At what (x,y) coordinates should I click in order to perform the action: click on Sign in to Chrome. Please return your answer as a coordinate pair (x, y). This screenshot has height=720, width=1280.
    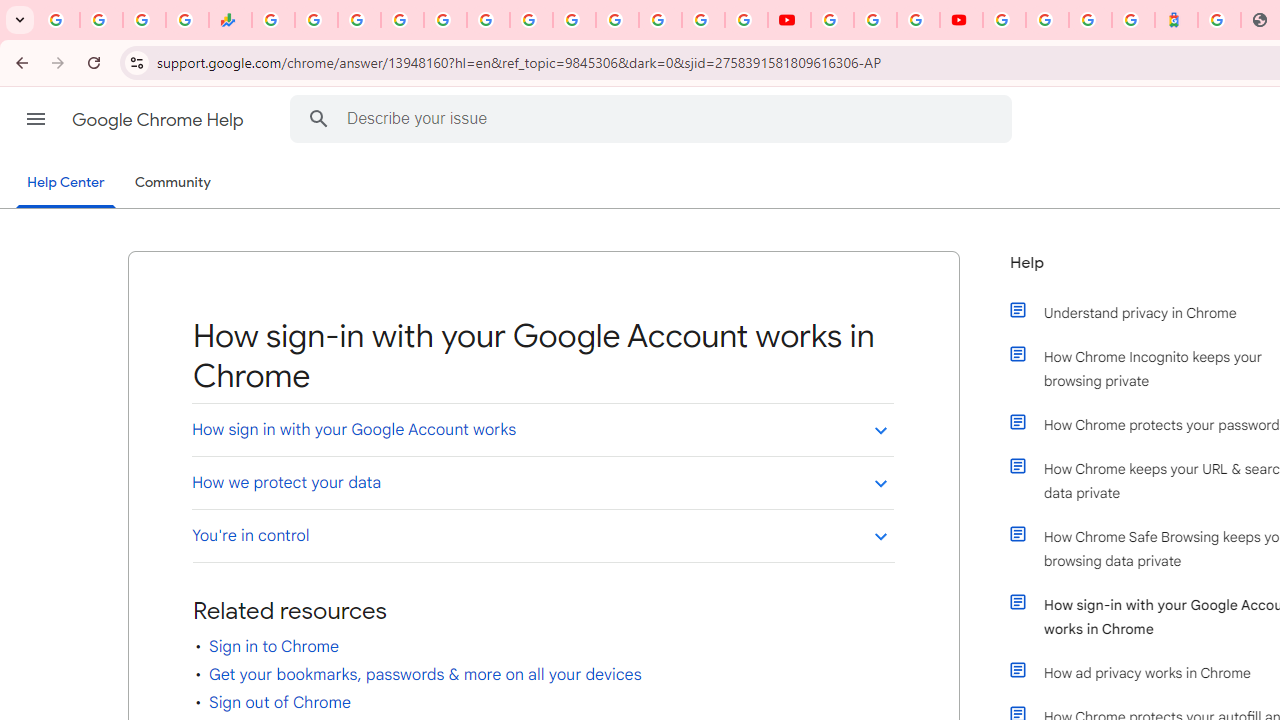
    Looking at the image, I should click on (274, 646).